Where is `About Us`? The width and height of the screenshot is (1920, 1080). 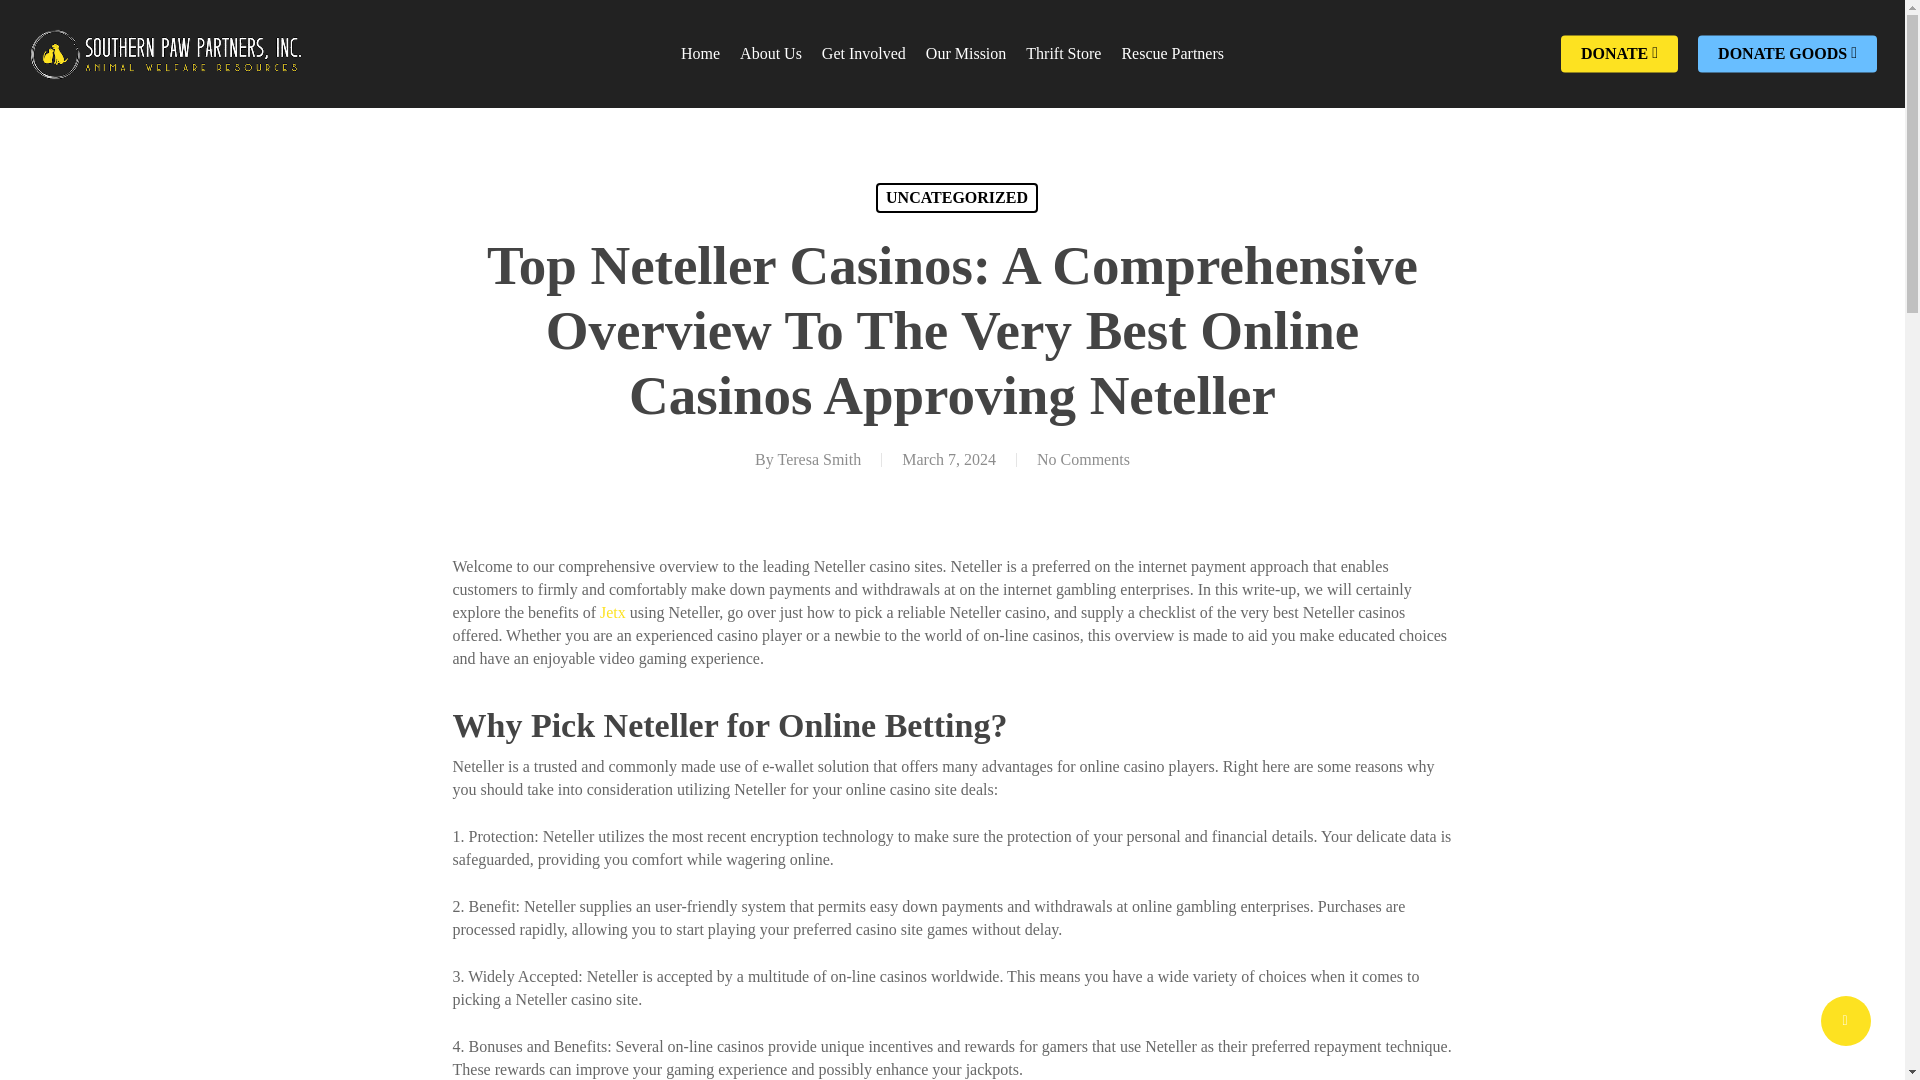 About Us is located at coordinates (770, 54).